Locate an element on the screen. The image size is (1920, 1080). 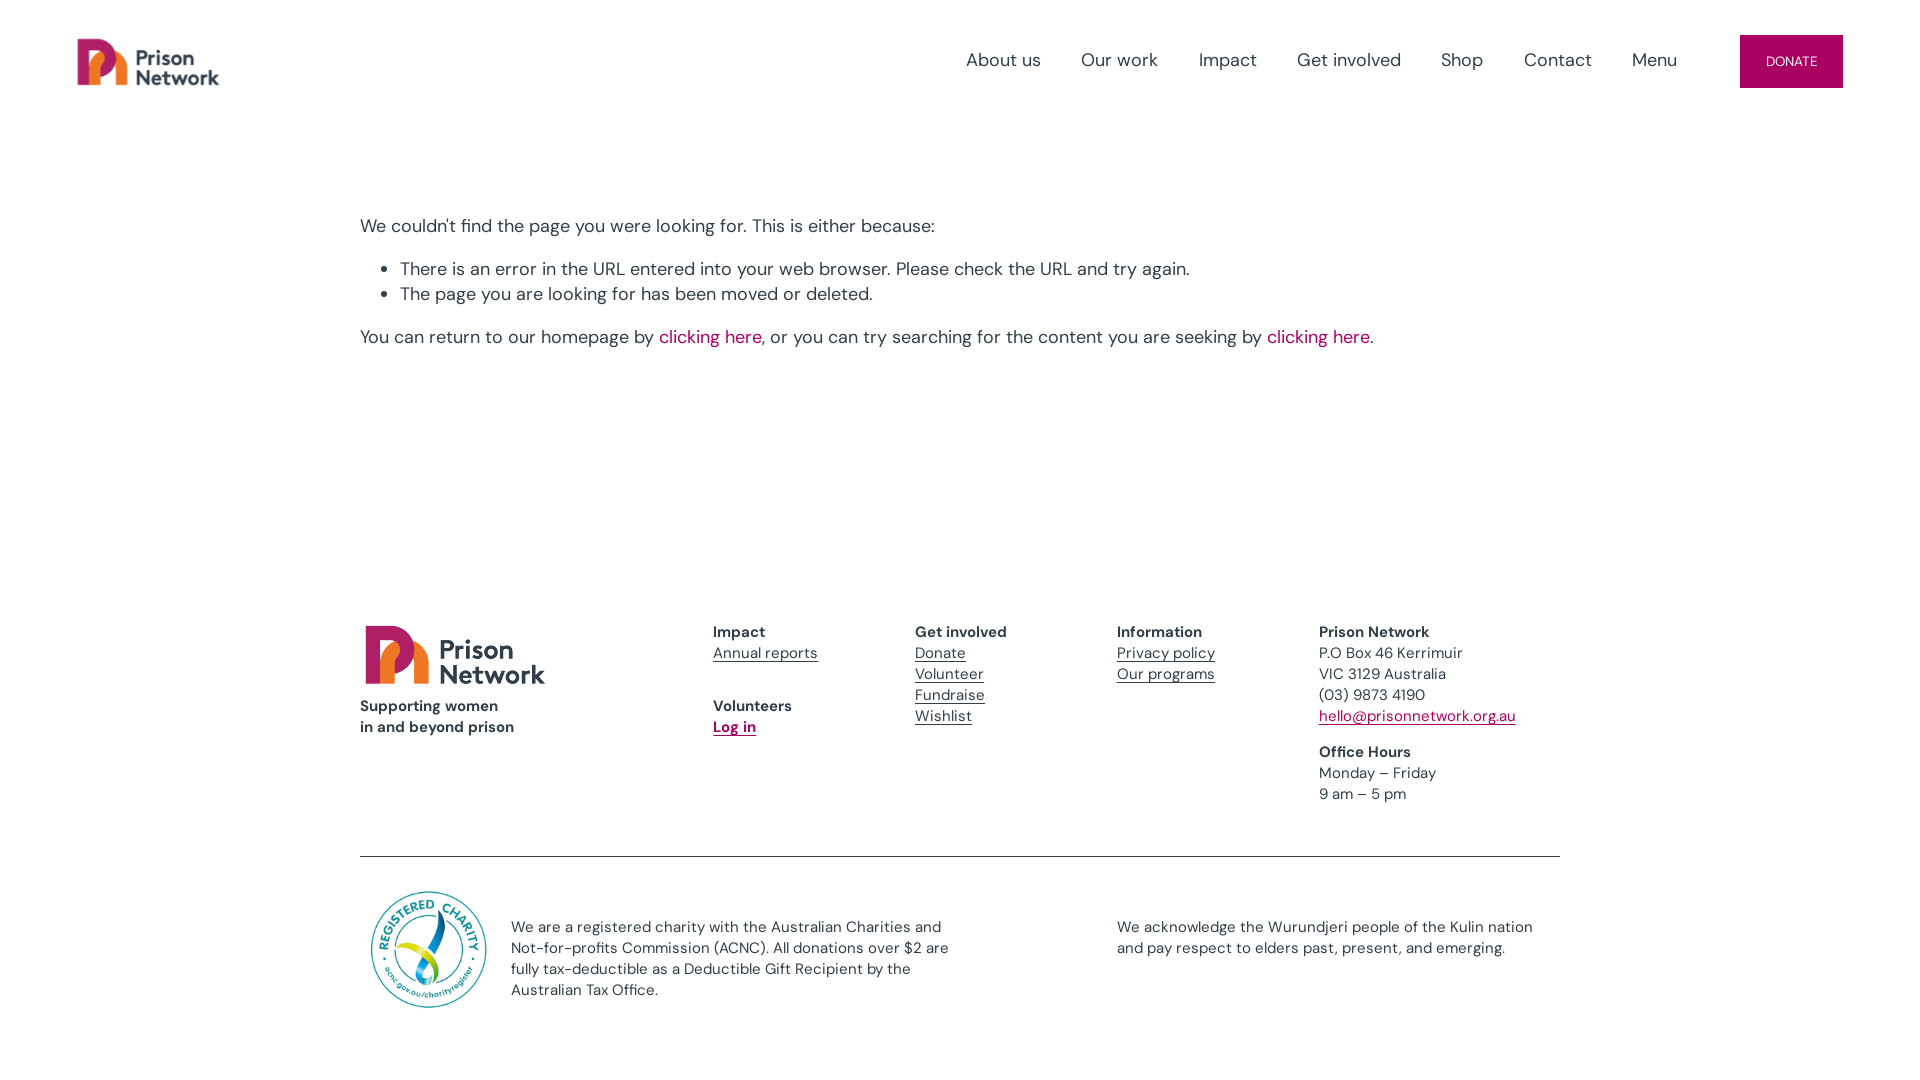
About us is located at coordinates (1004, 62).